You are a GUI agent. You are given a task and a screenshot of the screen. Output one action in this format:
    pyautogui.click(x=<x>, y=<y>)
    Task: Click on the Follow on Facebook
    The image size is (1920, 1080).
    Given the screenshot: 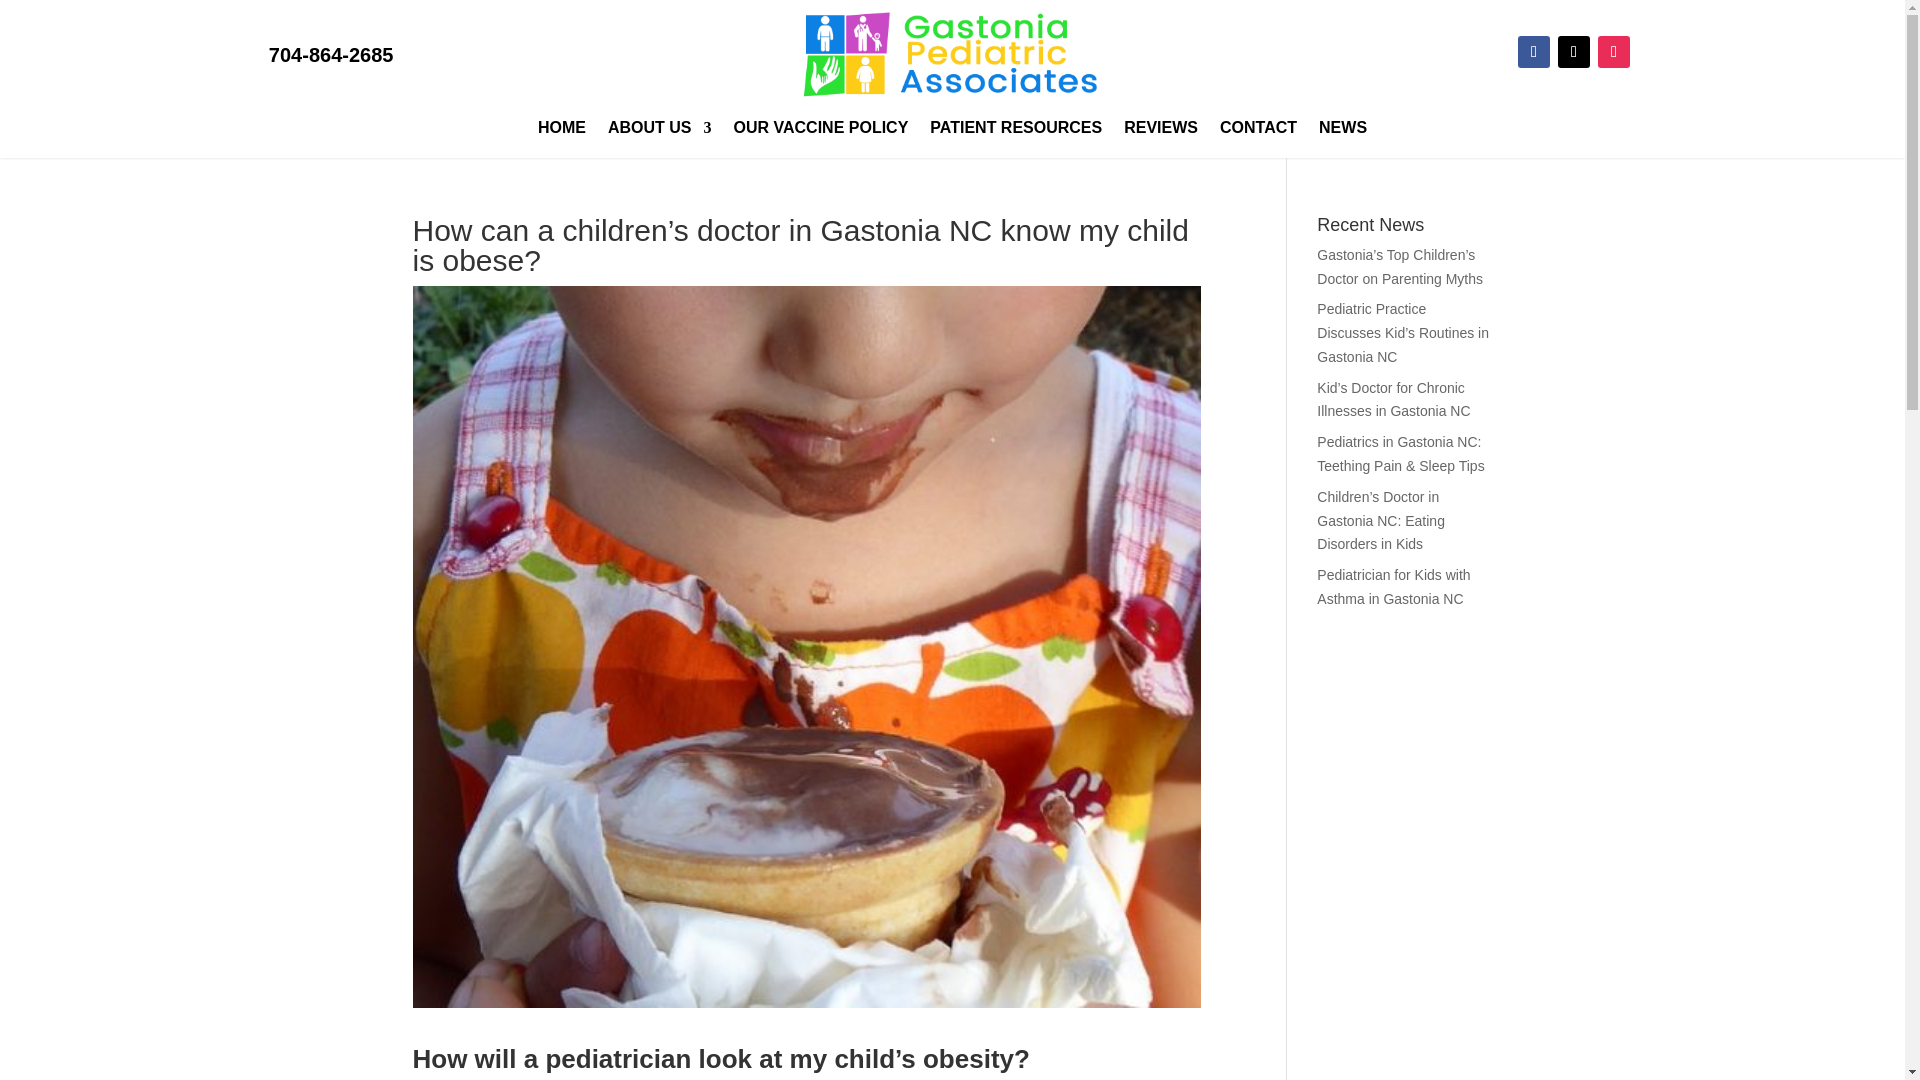 What is the action you would take?
    pyautogui.click(x=1534, y=52)
    